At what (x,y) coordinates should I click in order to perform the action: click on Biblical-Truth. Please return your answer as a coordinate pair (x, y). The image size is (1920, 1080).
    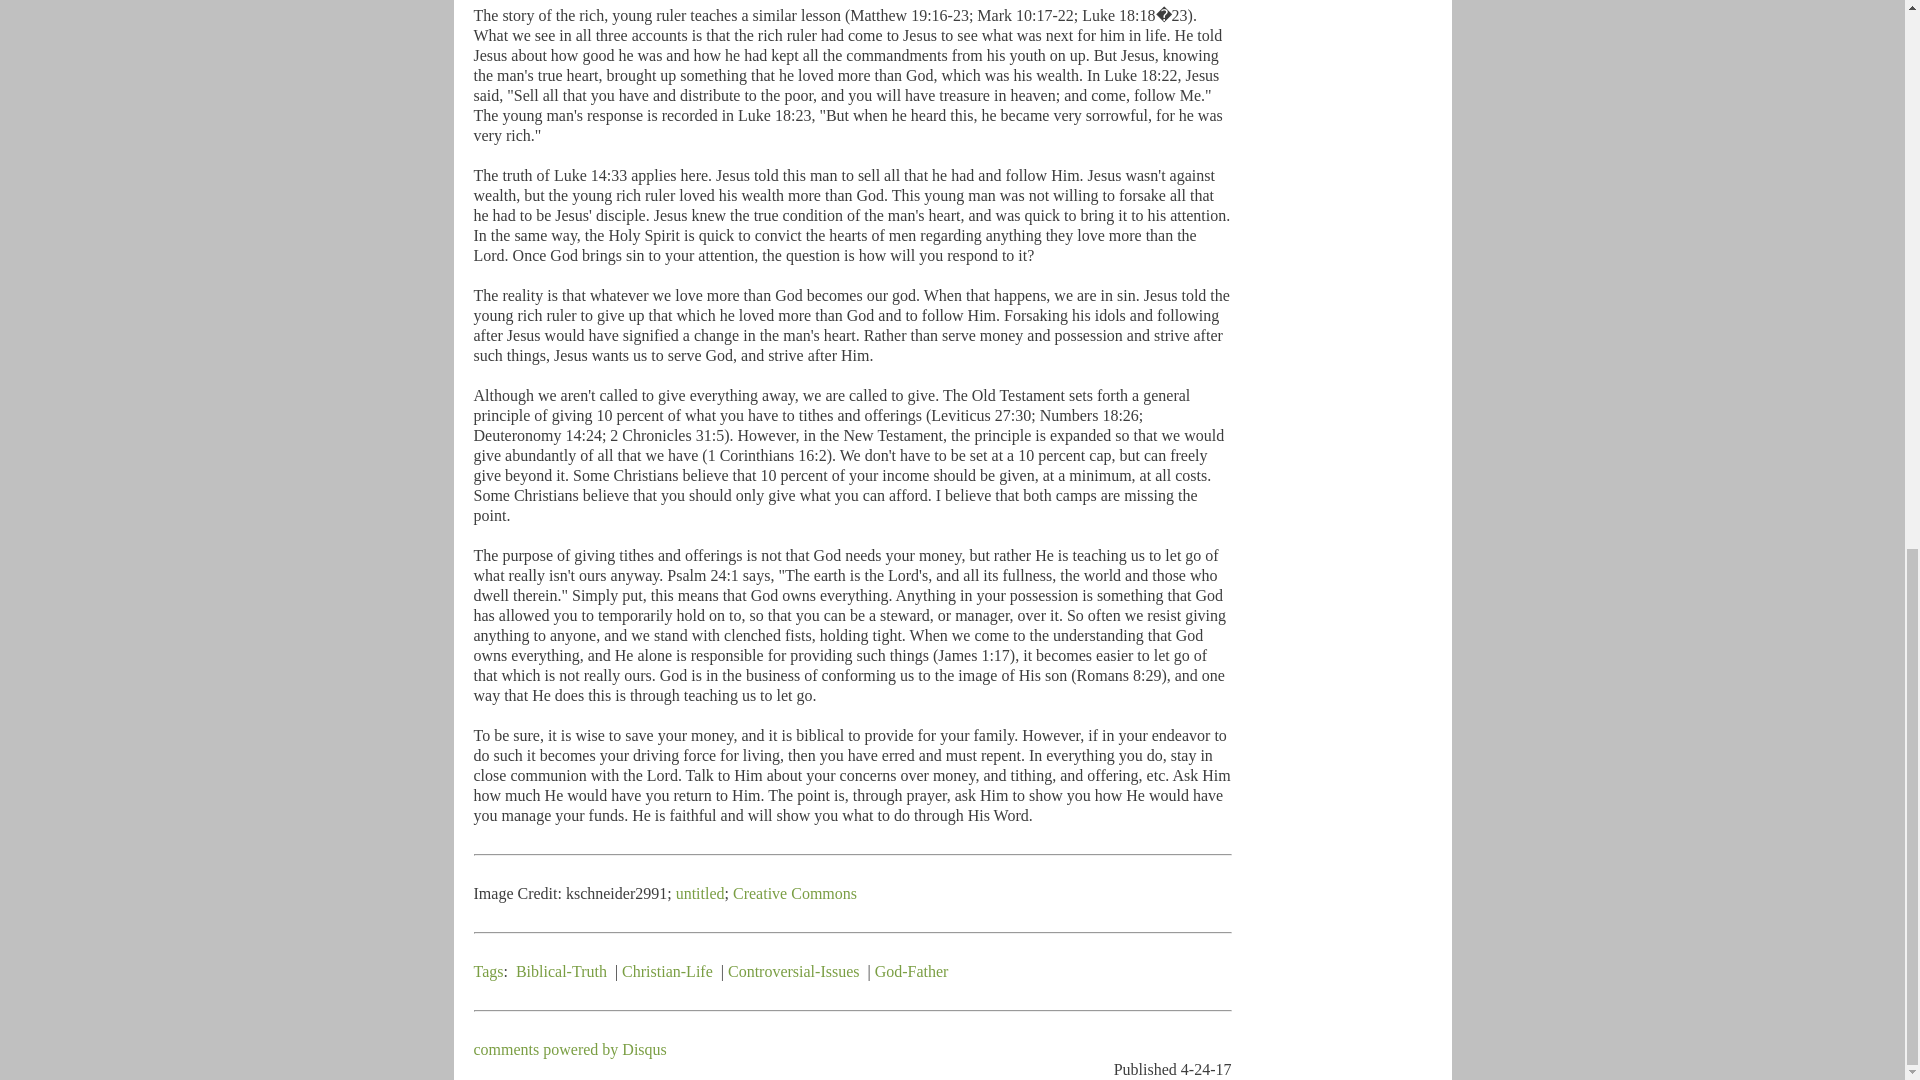
    Looking at the image, I should click on (561, 971).